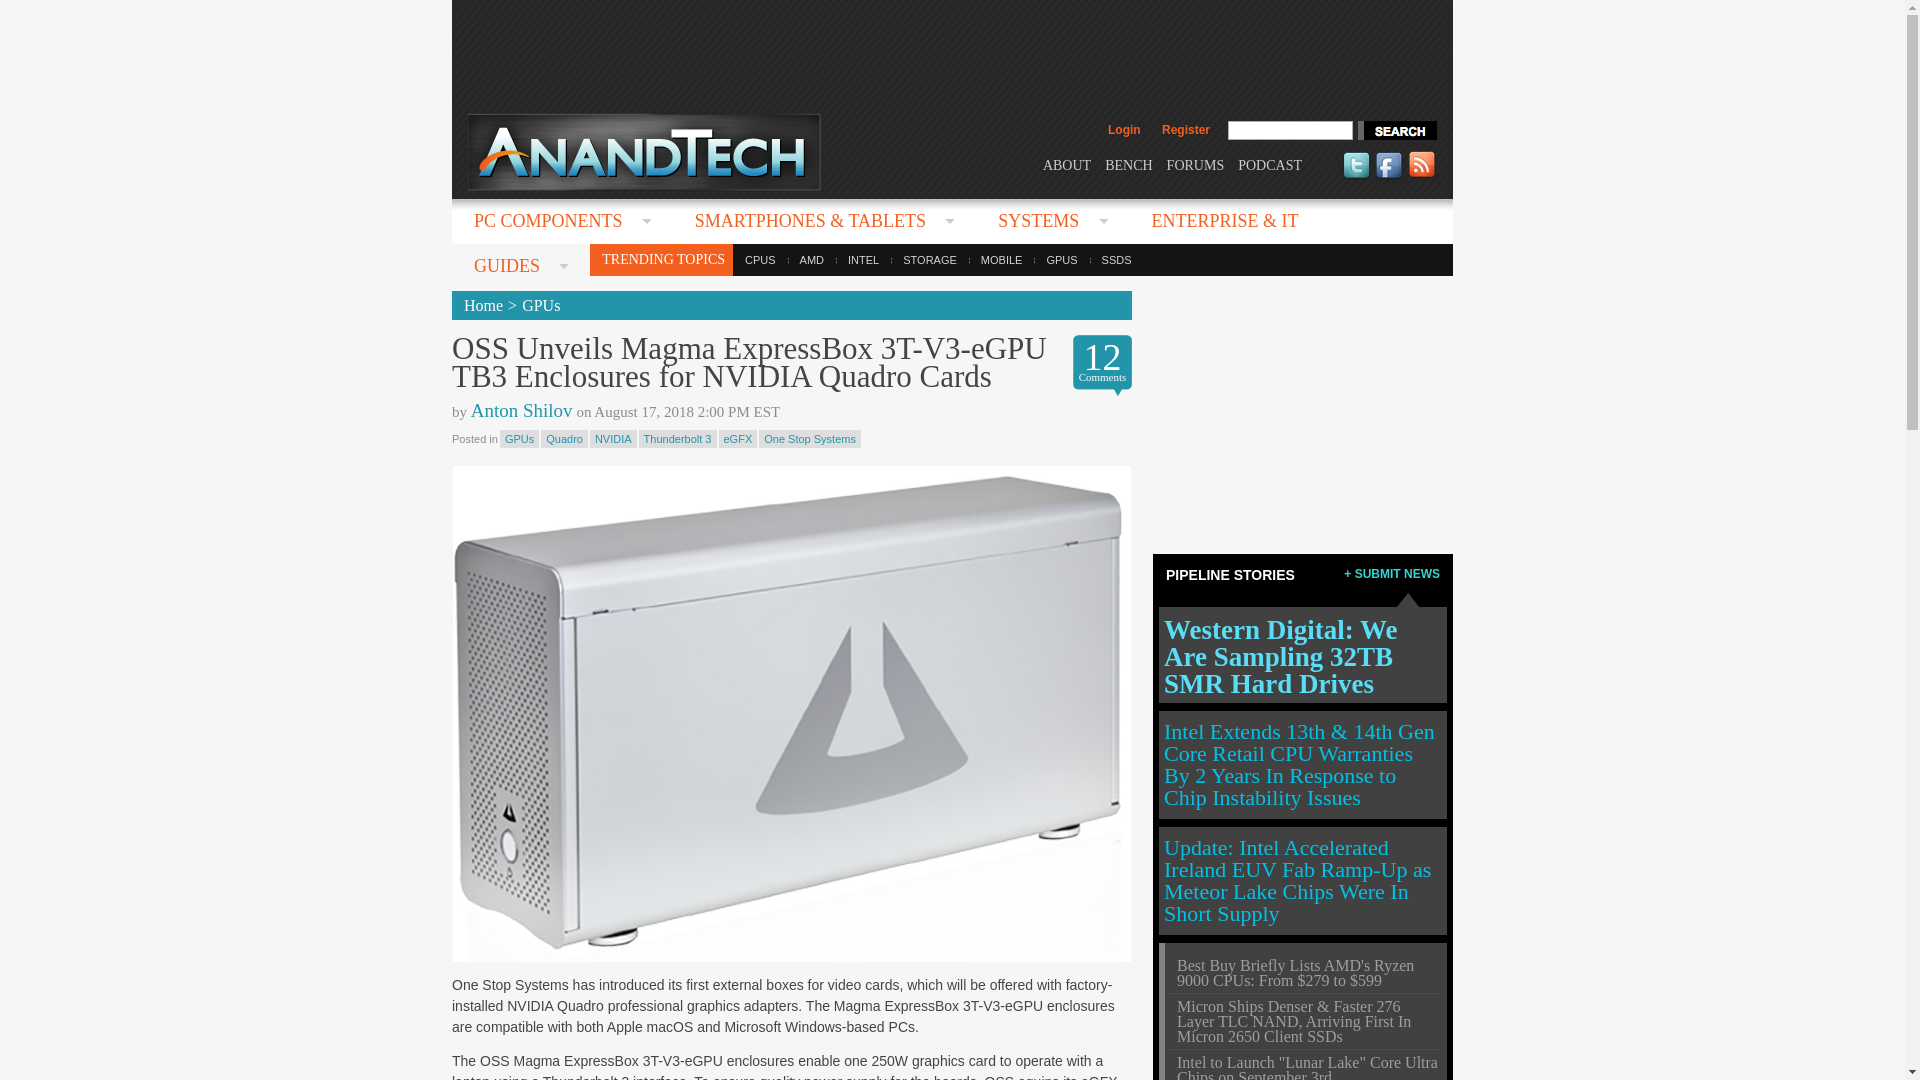  I want to click on Register, so click(1185, 130).